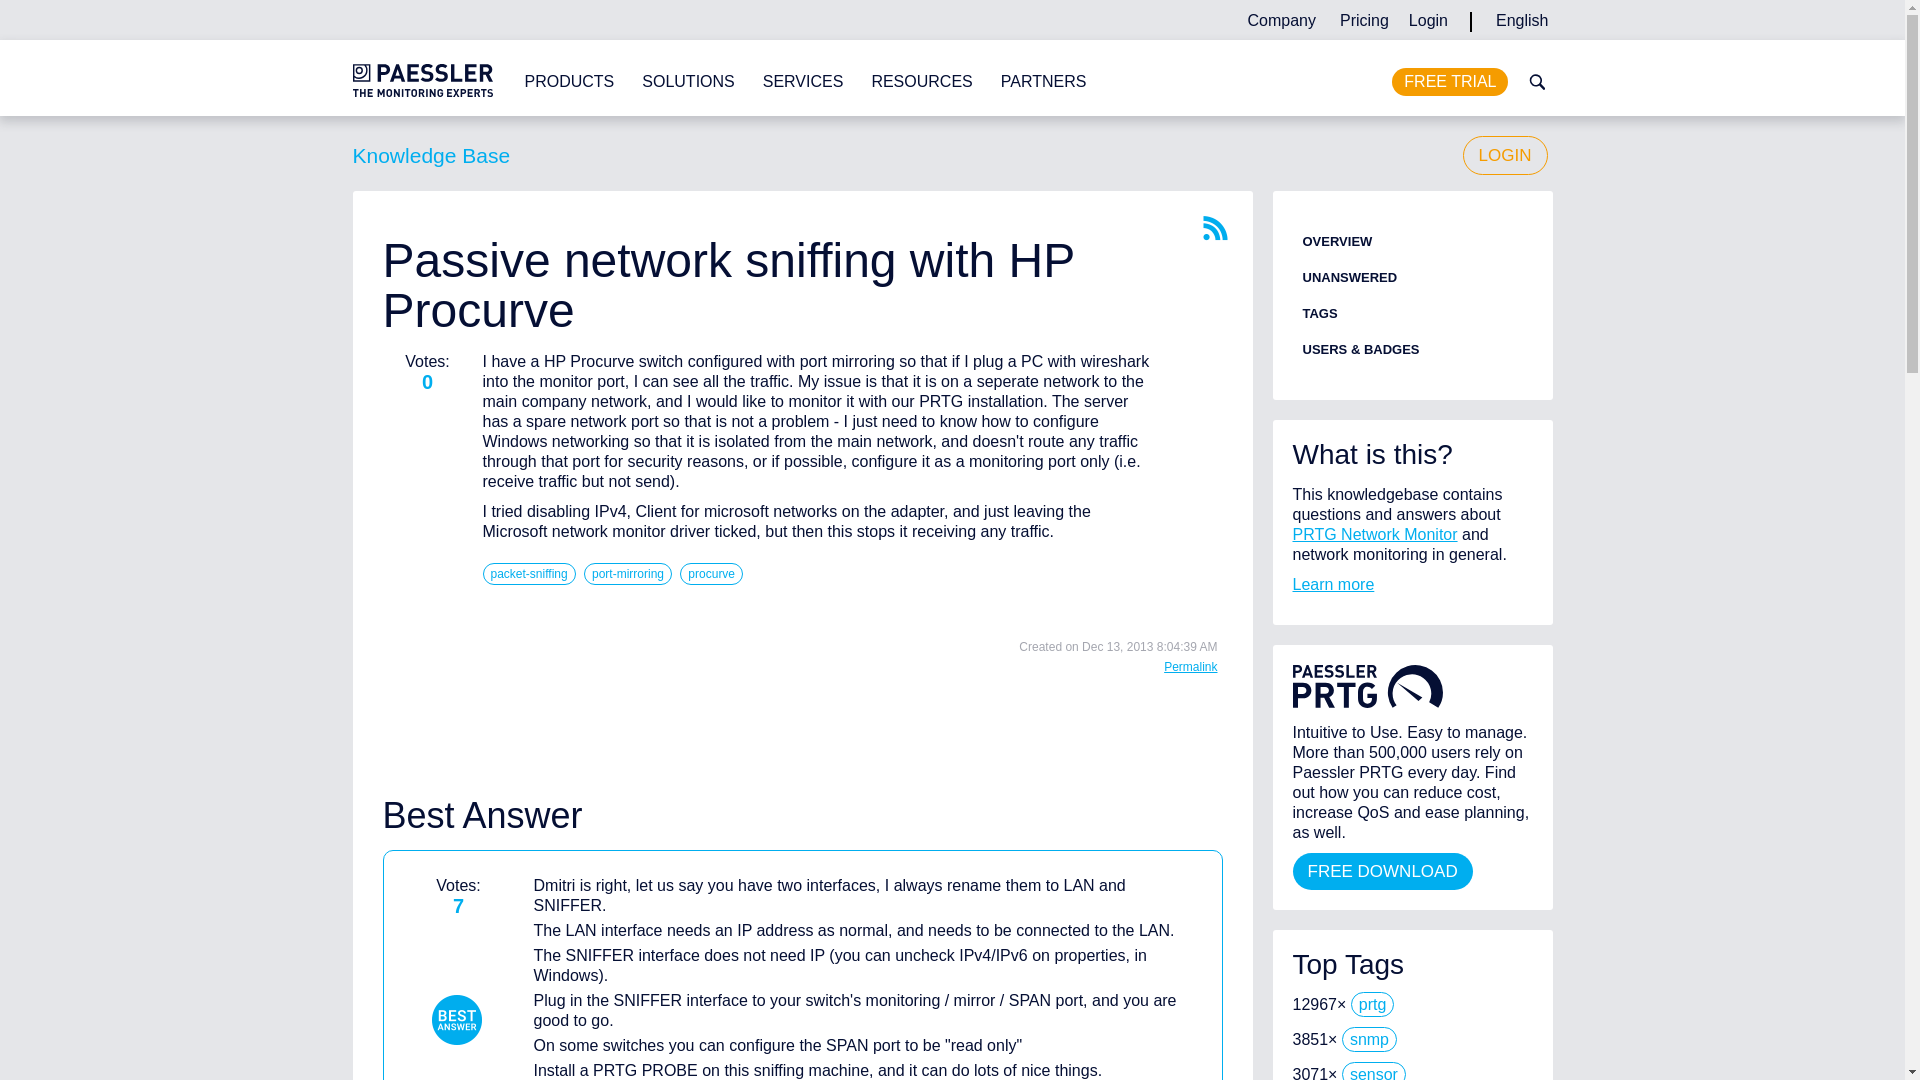  What do you see at coordinates (1215, 228) in the screenshot?
I see `The feed for this page` at bounding box center [1215, 228].